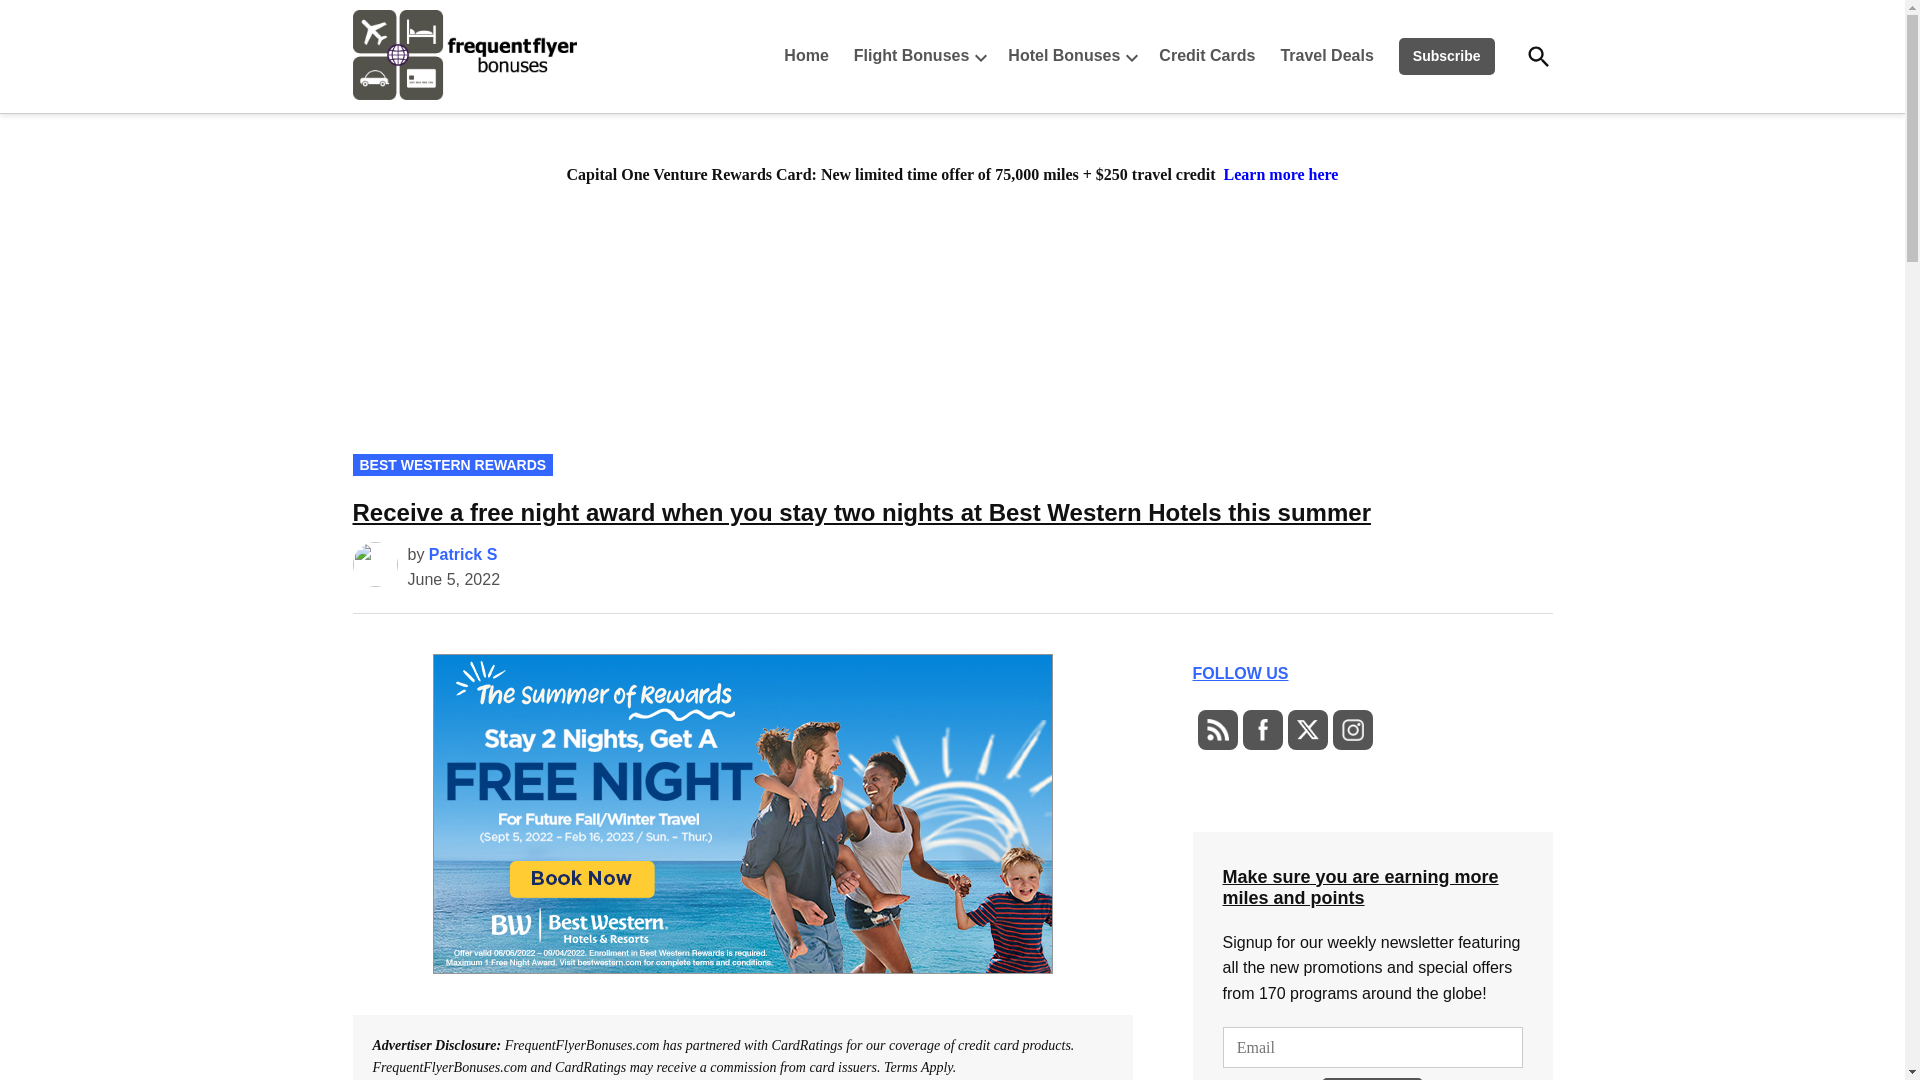 Image resolution: width=1920 pixels, height=1080 pixels. What do you see at coordinates (1262, 730) in the screenshot?
I see `Facebook` at bounding box center [1262, 730].